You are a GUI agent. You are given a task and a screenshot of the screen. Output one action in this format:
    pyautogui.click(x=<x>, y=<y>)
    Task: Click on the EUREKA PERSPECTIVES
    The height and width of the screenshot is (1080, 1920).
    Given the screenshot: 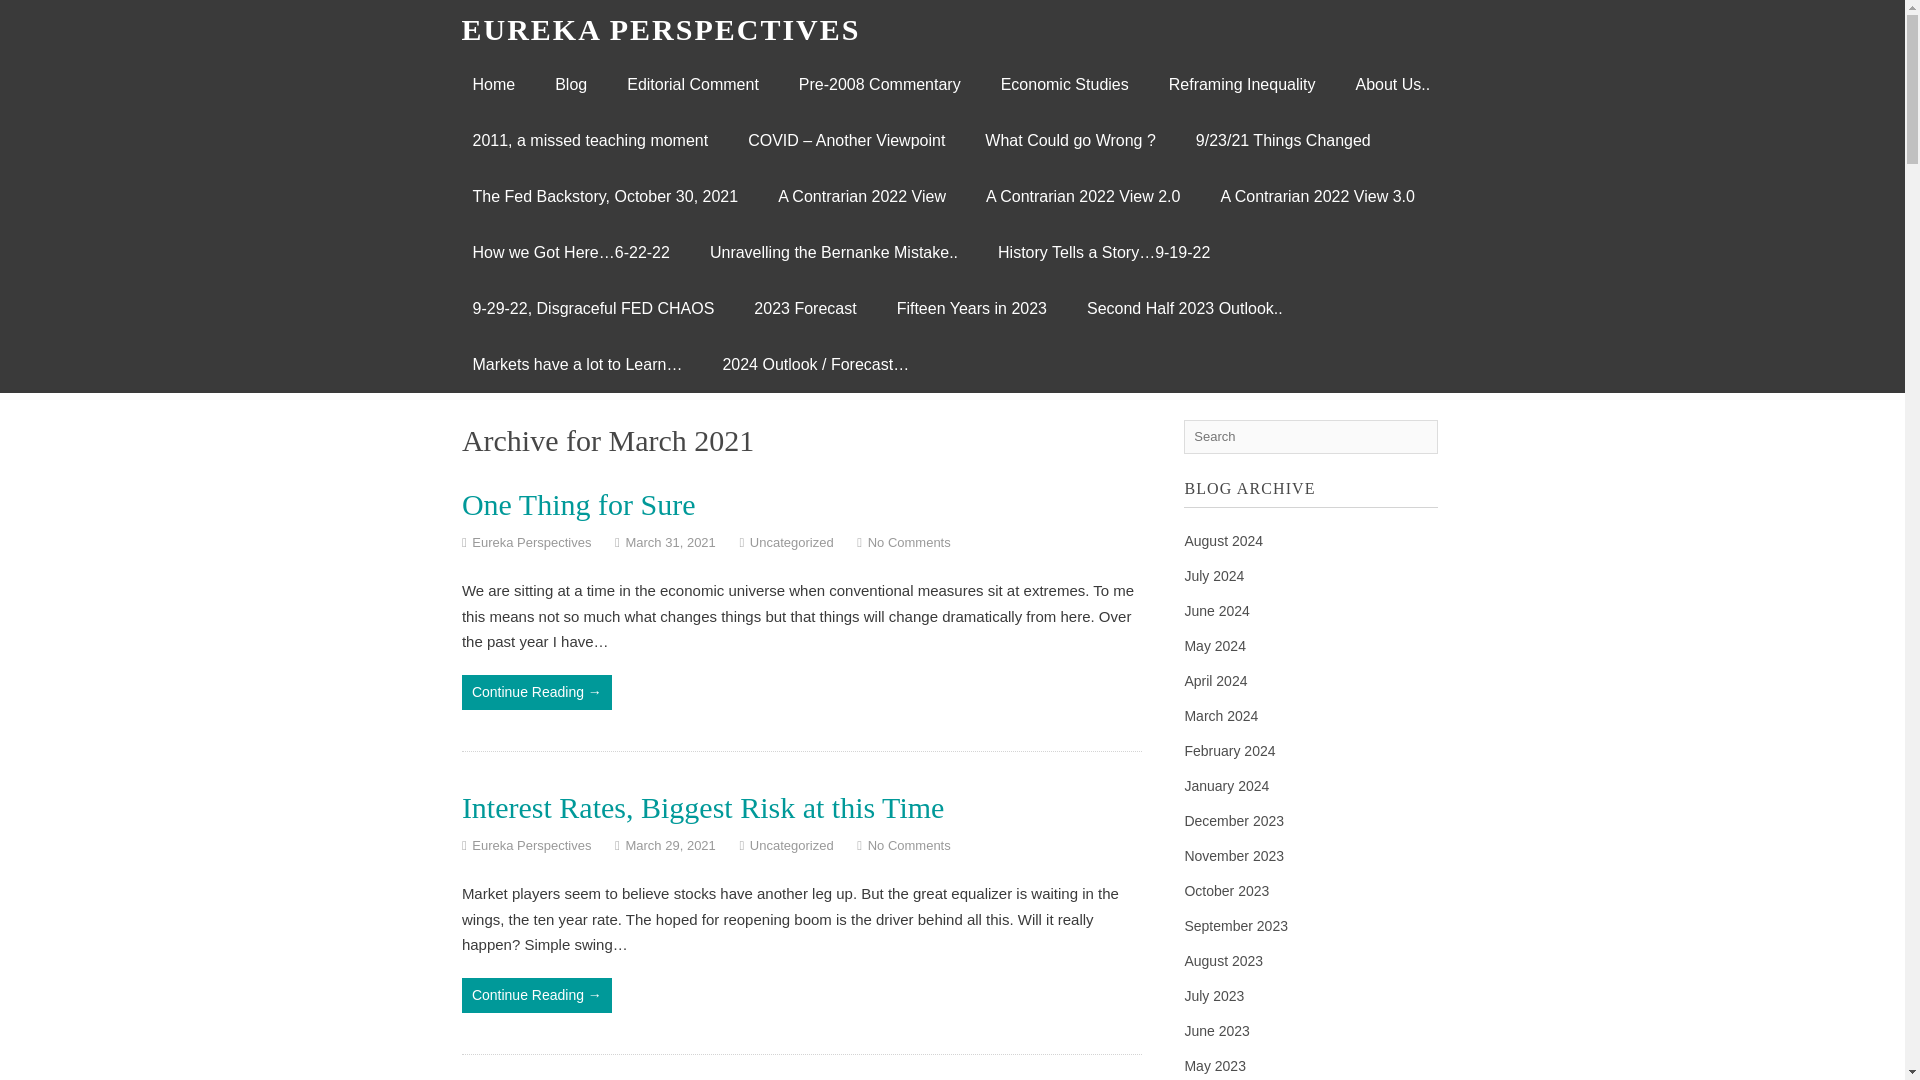 What is the action you would take?
    pyautogui.click(x=661, y=29)
    